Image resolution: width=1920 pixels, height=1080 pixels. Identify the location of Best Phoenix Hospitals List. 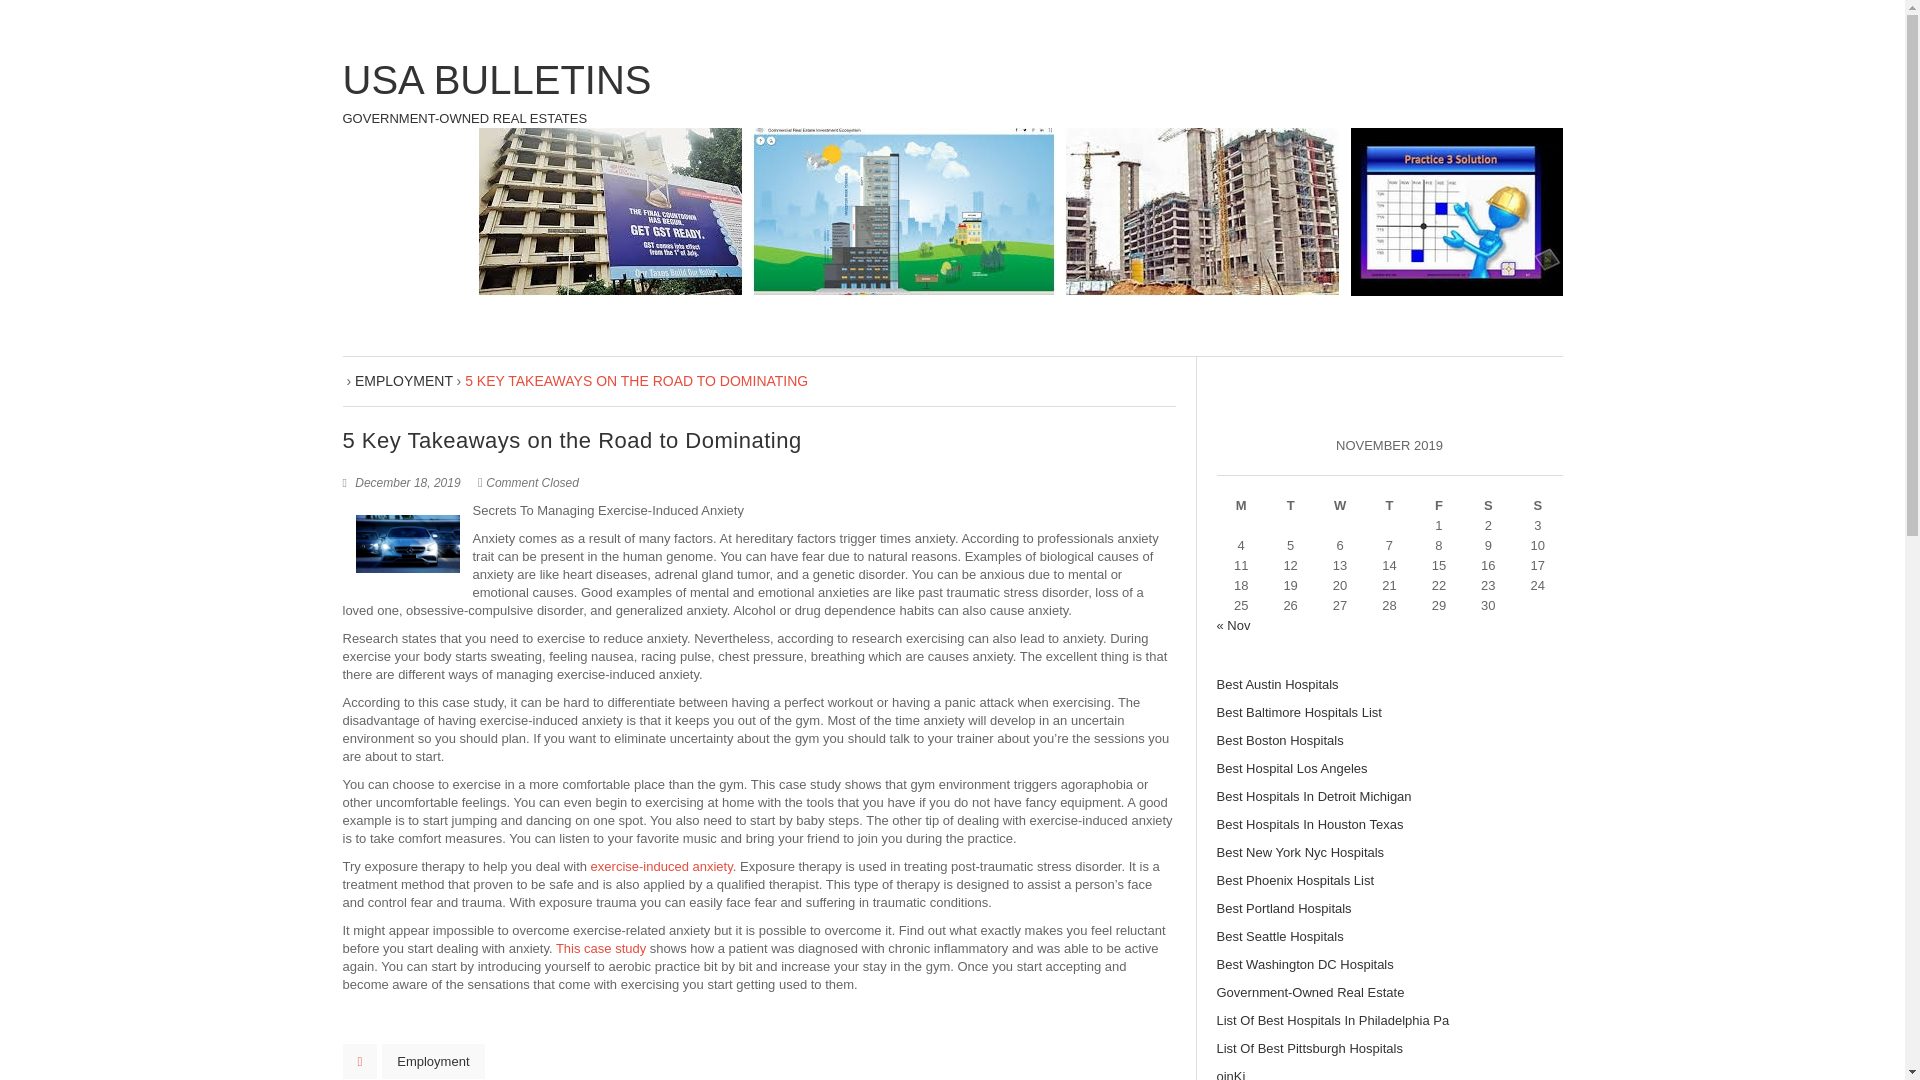
(1294, 880).